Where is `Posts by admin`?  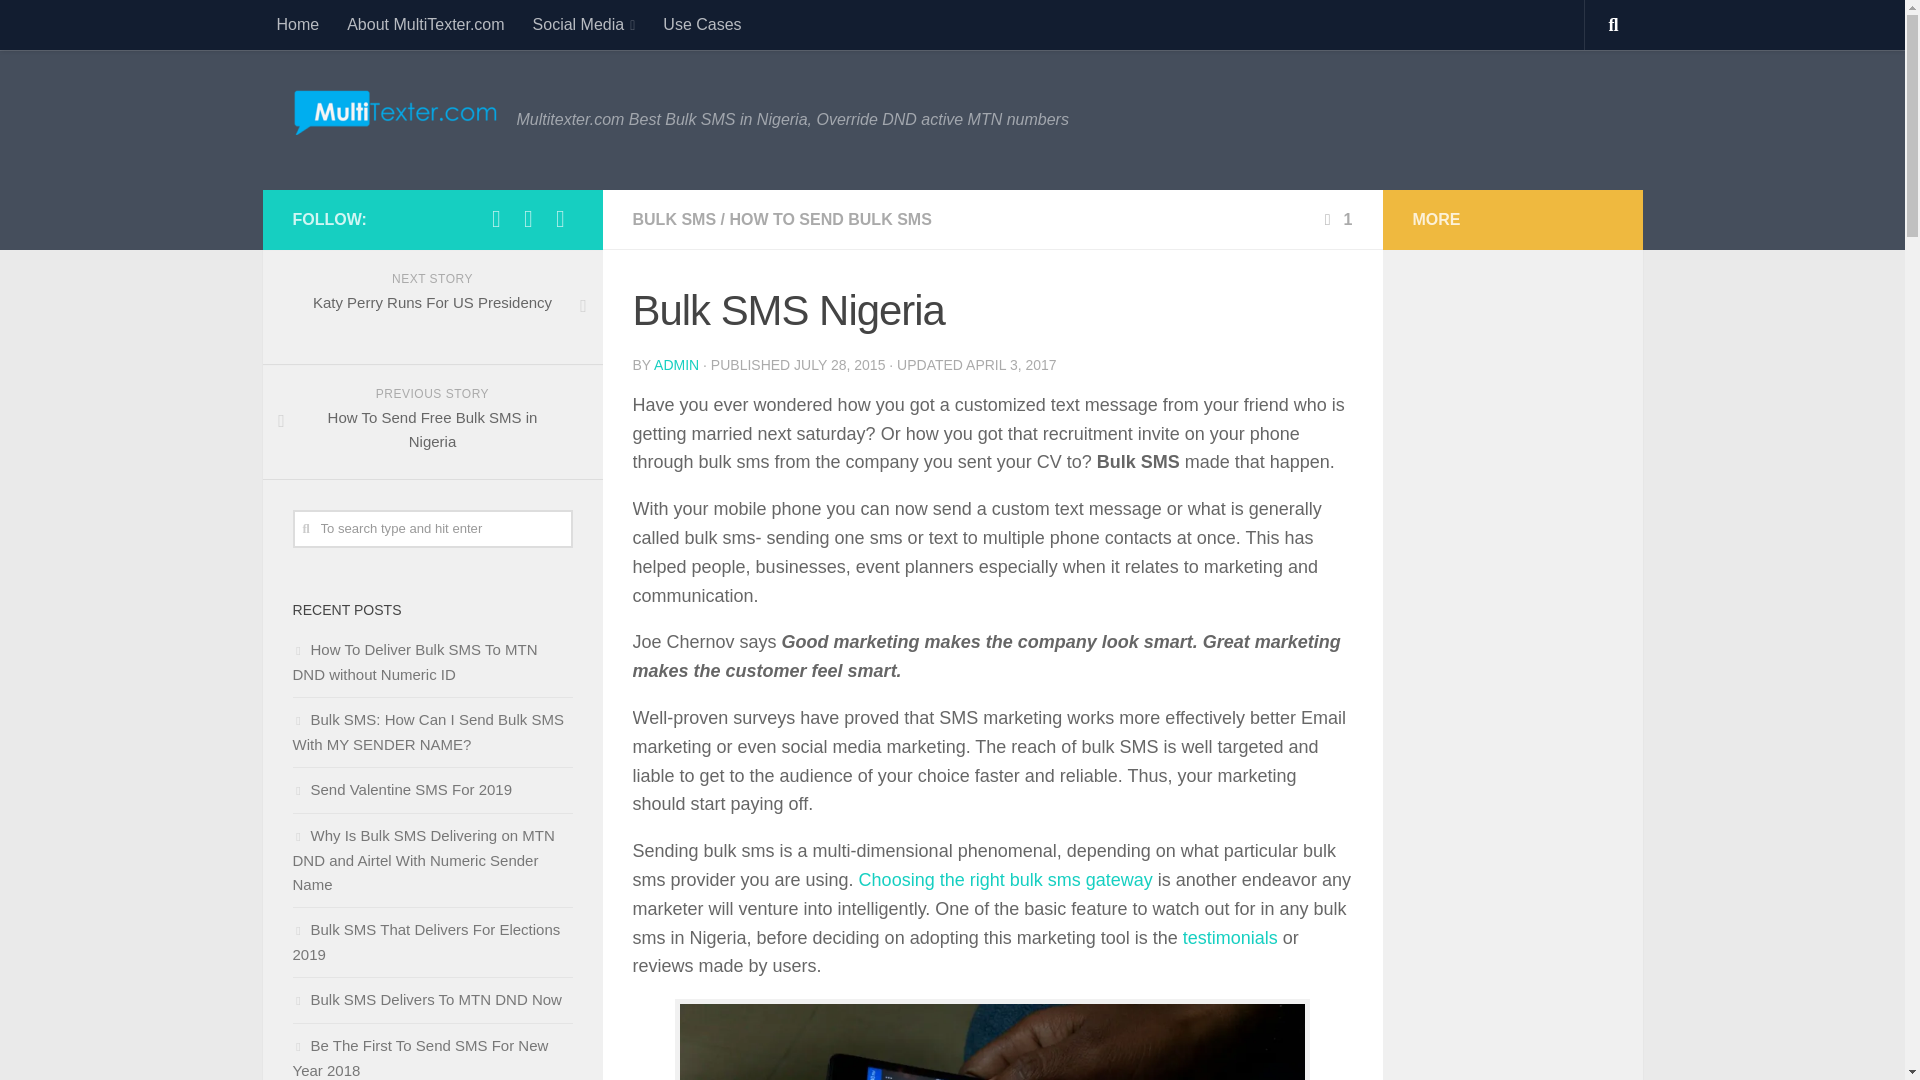
Posts by admin is located at coordinates (676, 364).